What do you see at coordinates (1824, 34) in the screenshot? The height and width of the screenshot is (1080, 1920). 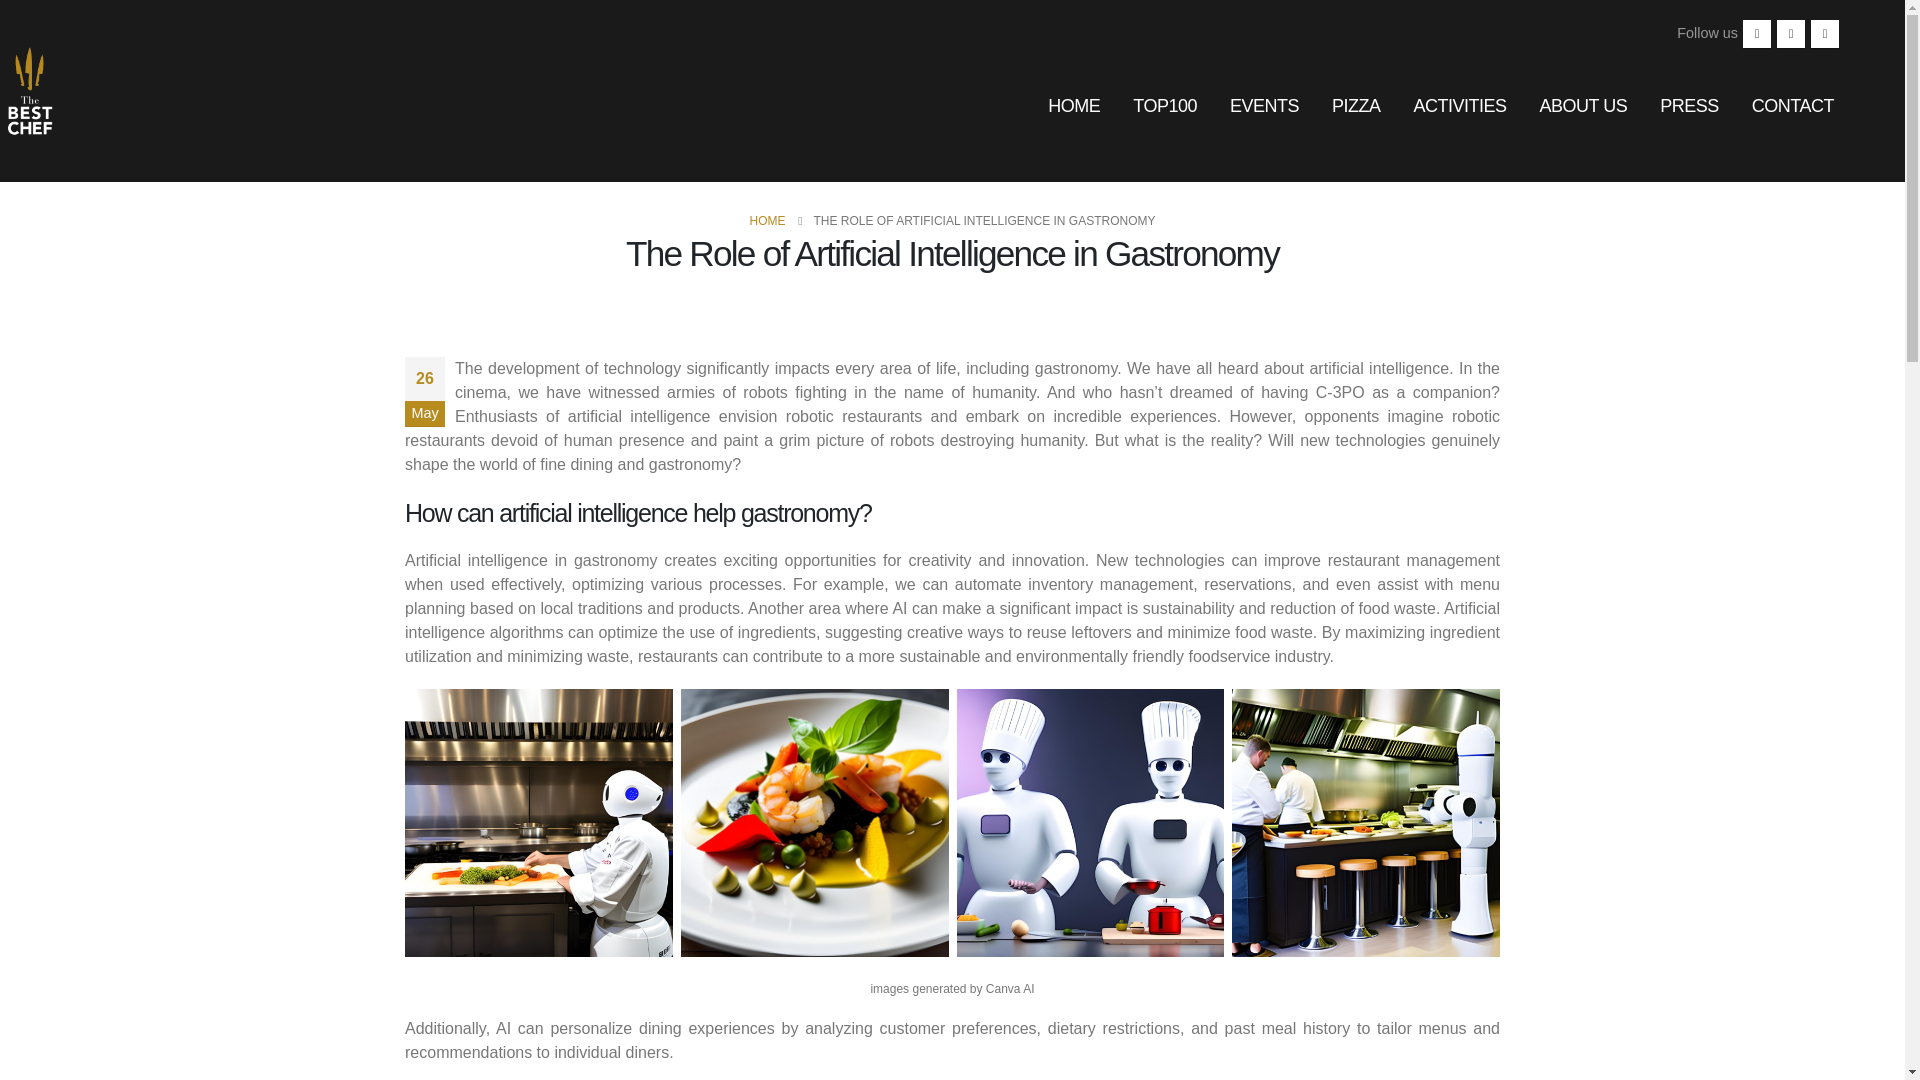 I see `Instagram` at bounding box center [1824, 34].